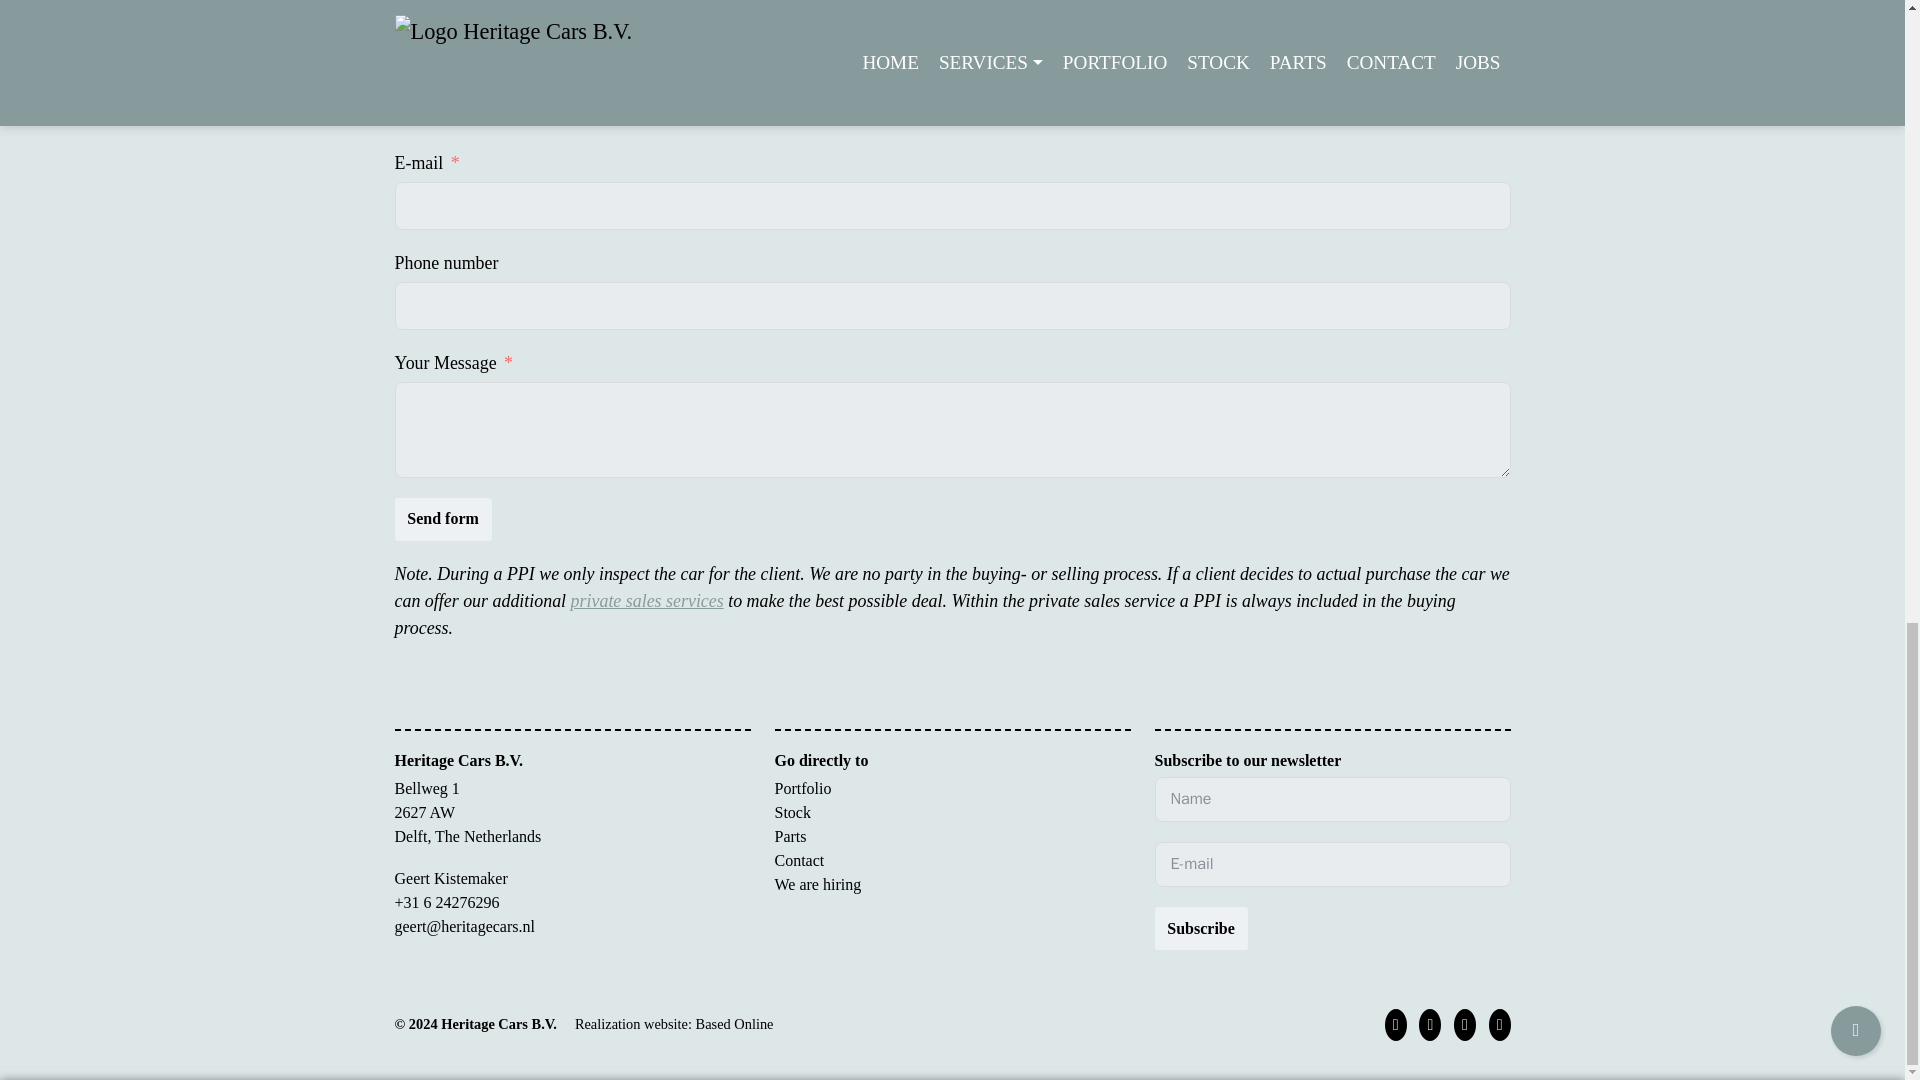 This screenshot has width=1920, height=1080. I want to click on YouTube from Heritage Cars B.V., so click(1500, 1024).